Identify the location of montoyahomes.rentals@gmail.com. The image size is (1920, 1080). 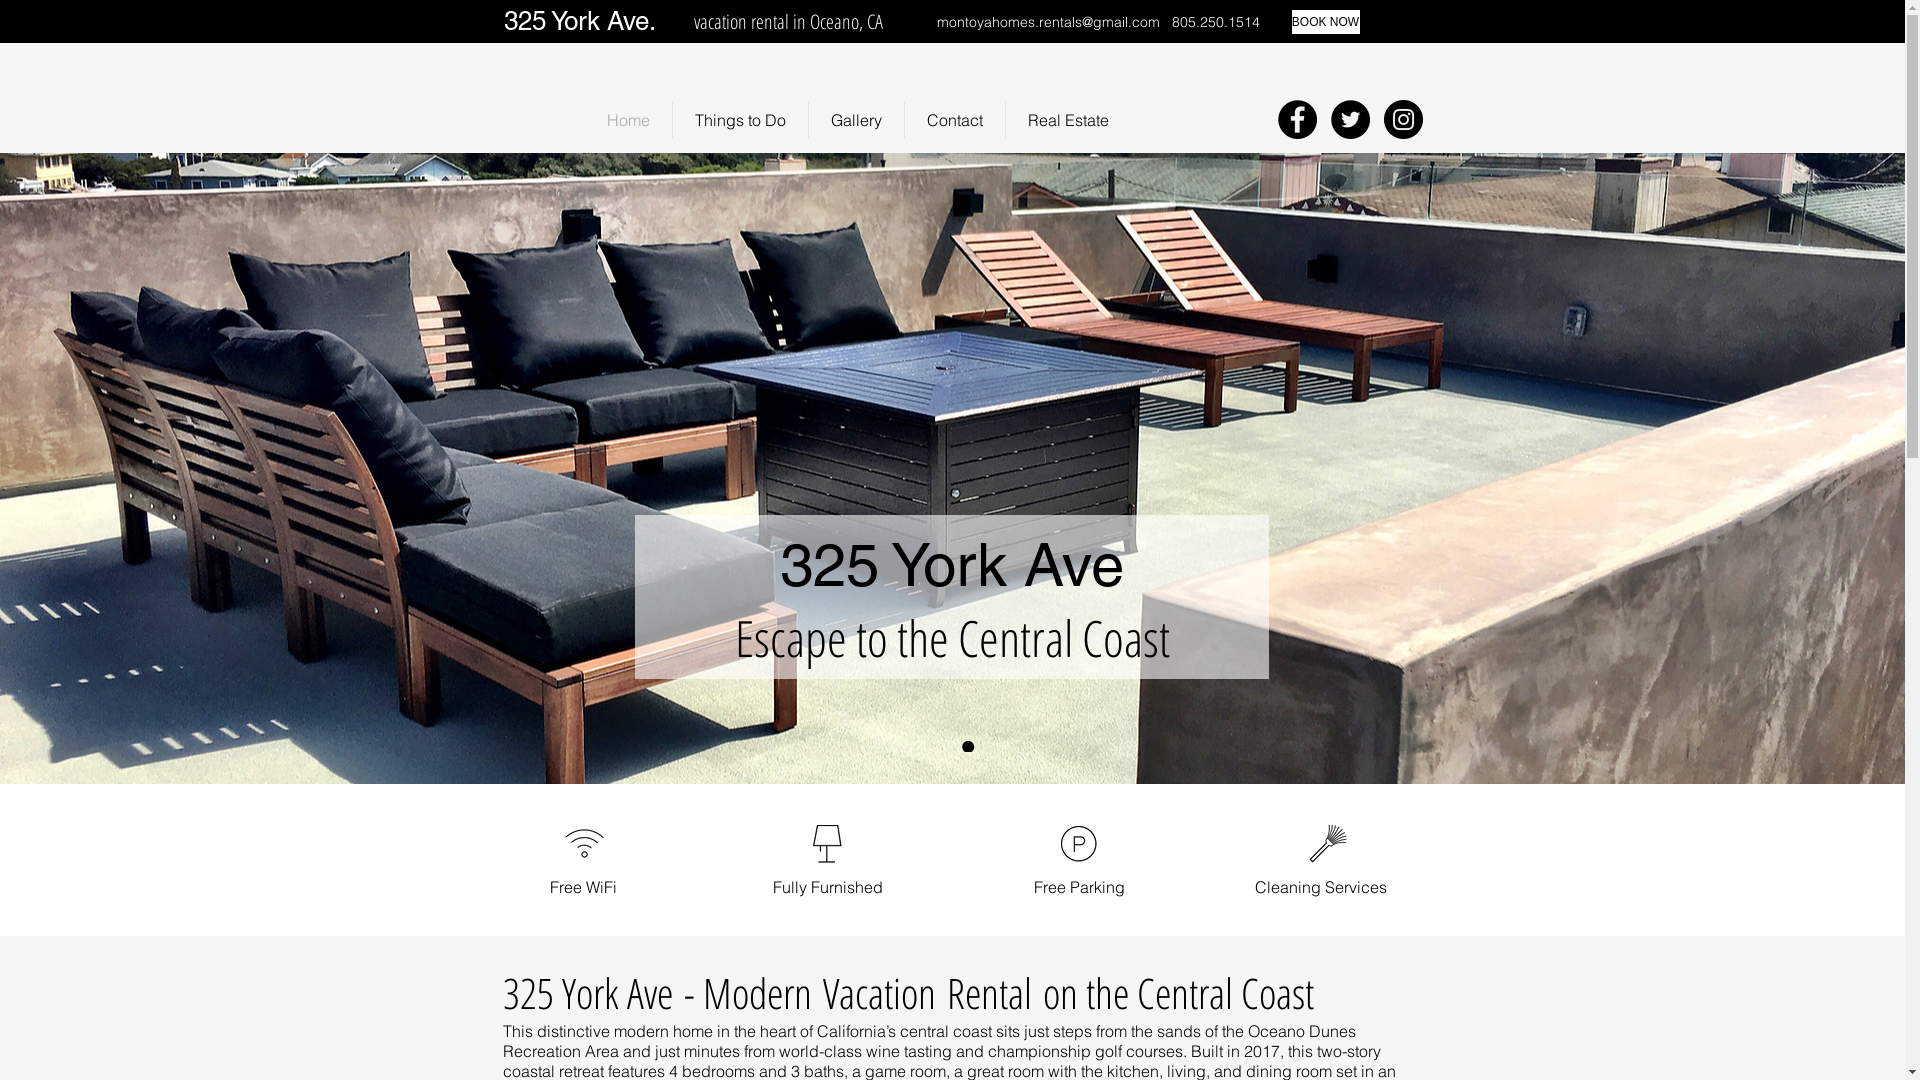
(1048, 22).